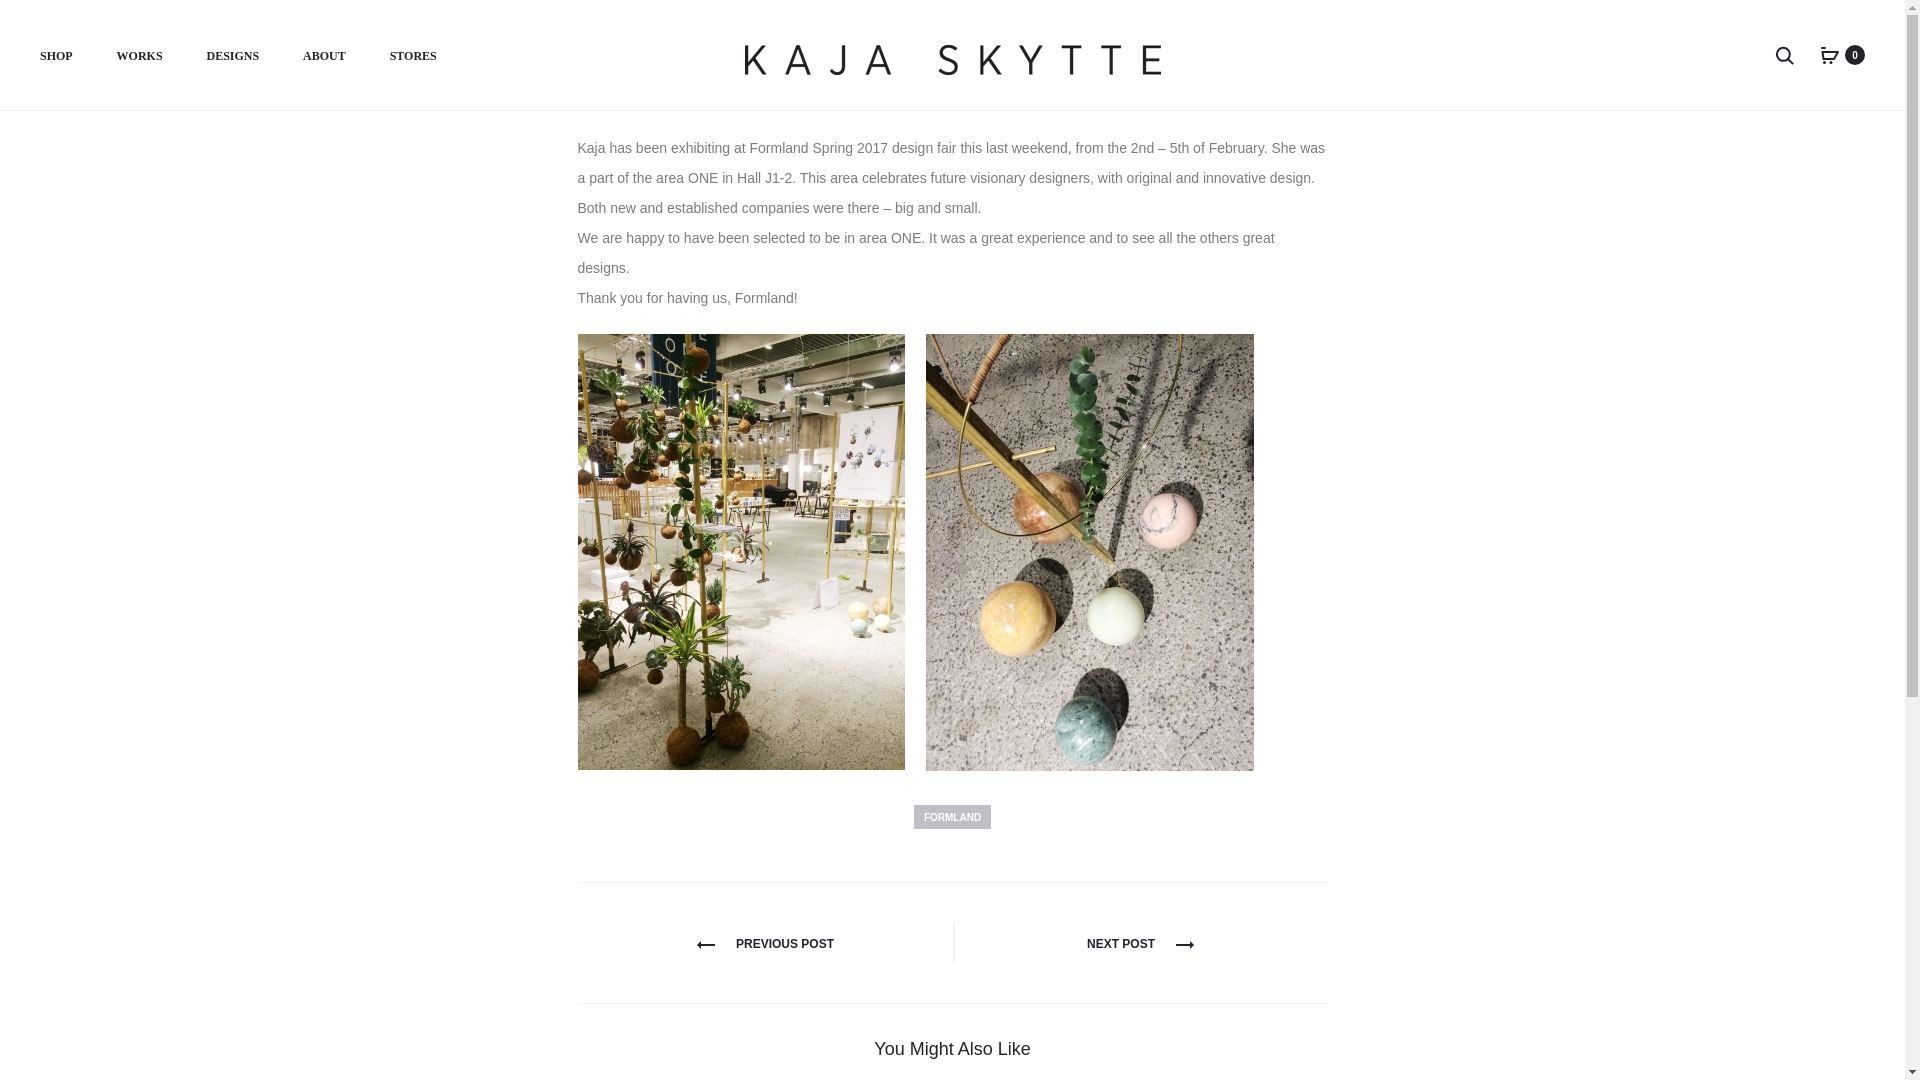 This screenshot has width=1920, height=1080. I want to click on PREVIOUS POST, so click(764, 944).